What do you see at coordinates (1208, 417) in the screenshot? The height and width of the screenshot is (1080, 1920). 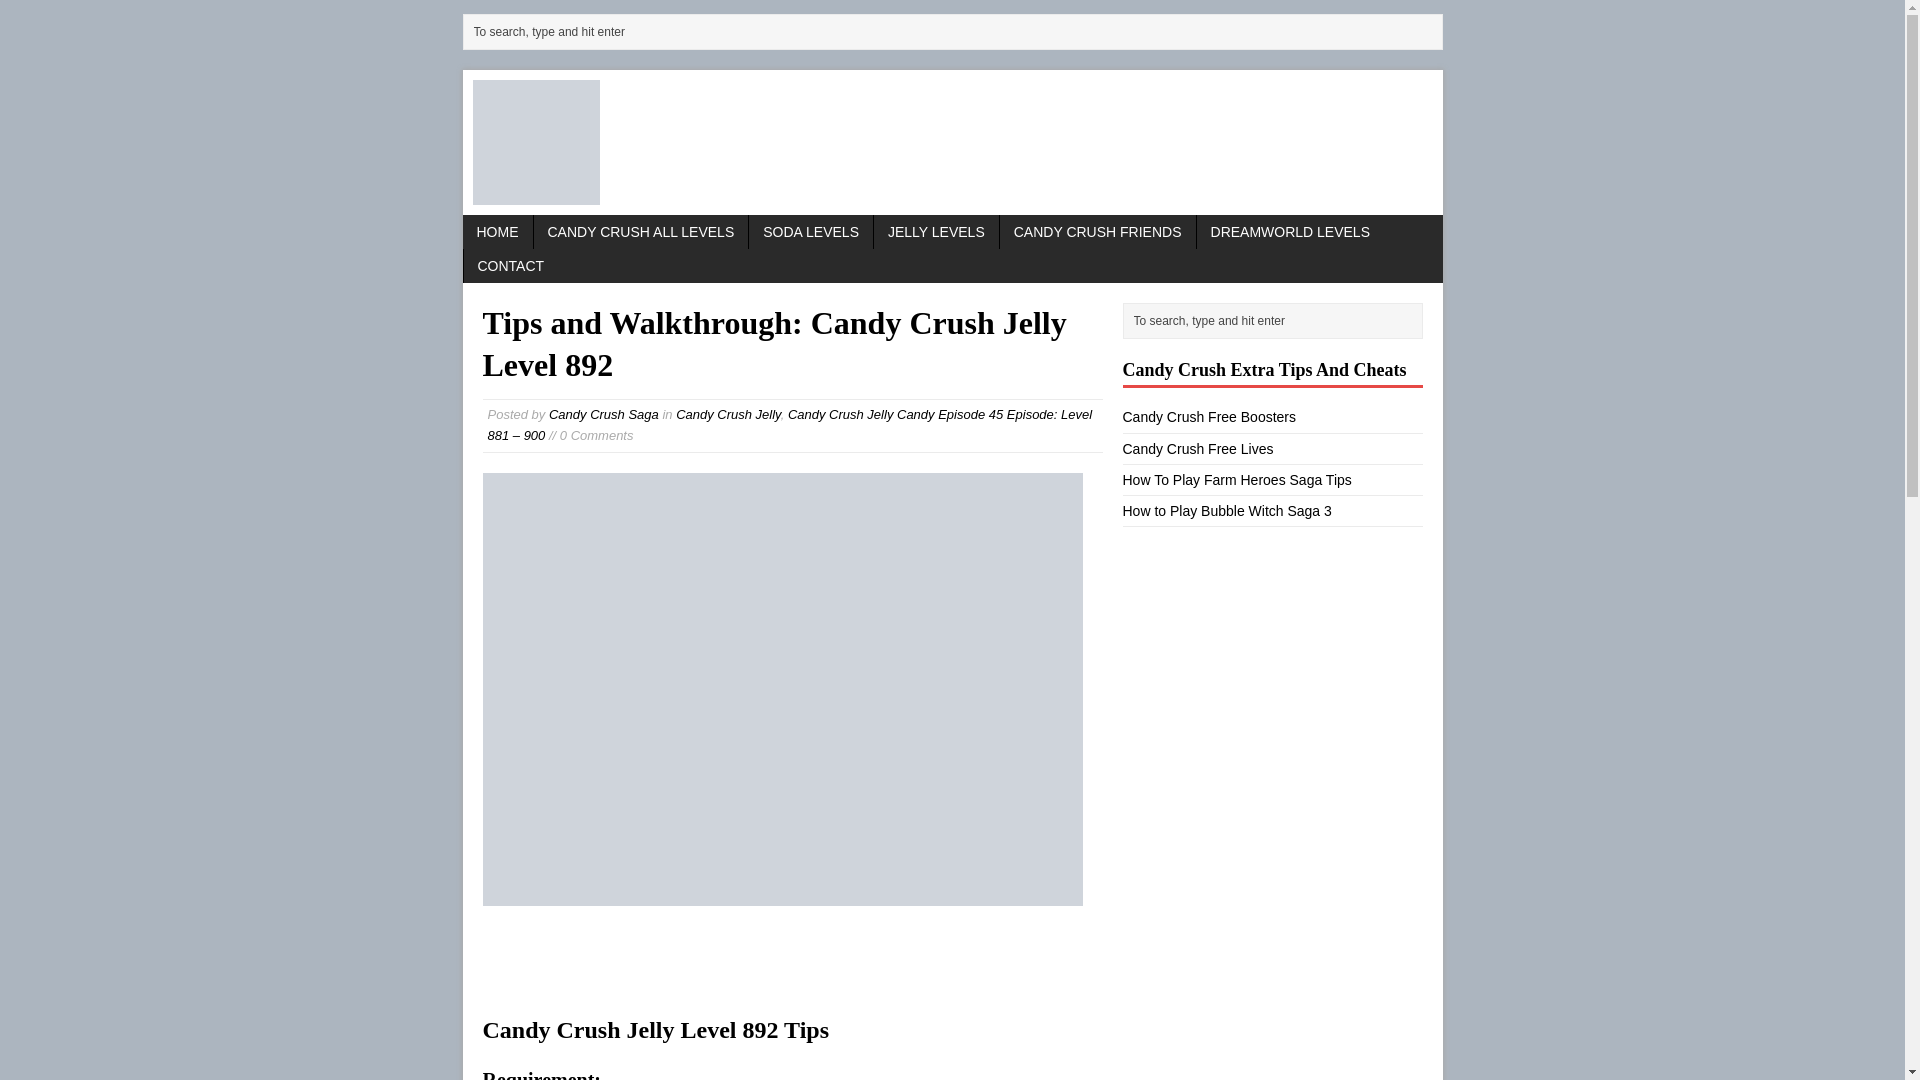 I see `Candy Crush Free Boosters` at bounding box center [1208, 417].